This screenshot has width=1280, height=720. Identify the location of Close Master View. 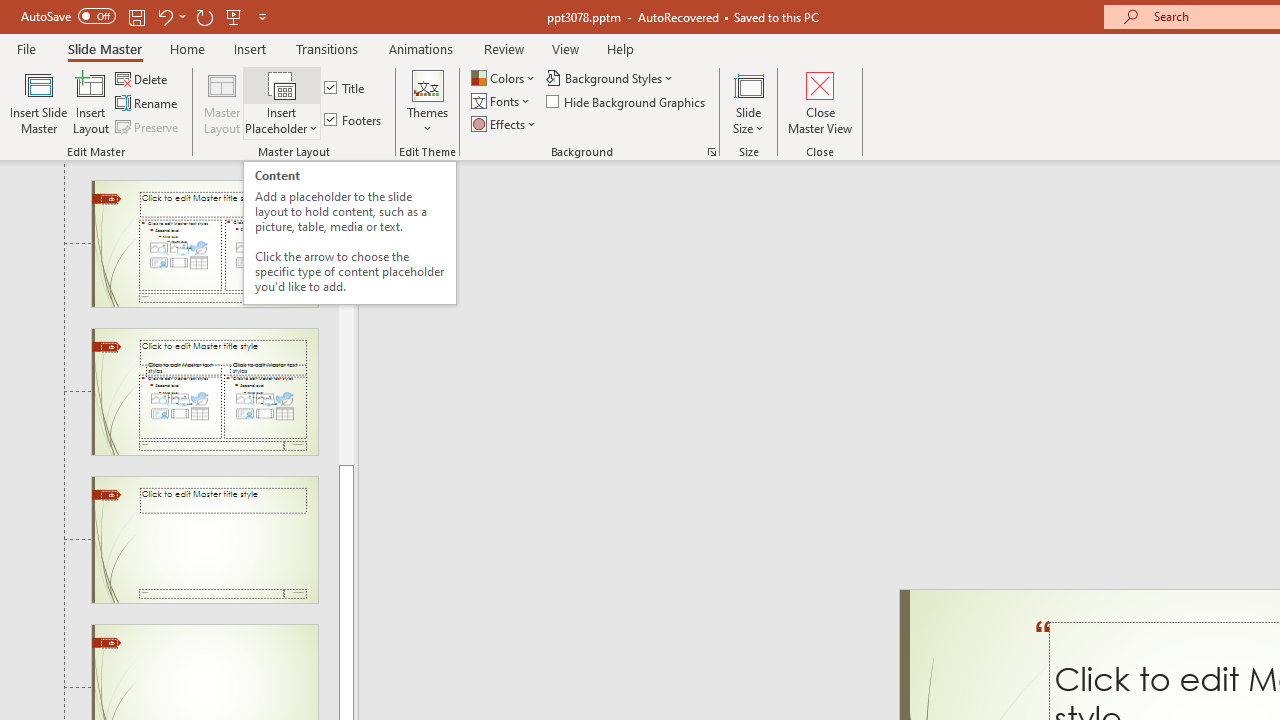
(820, 102).